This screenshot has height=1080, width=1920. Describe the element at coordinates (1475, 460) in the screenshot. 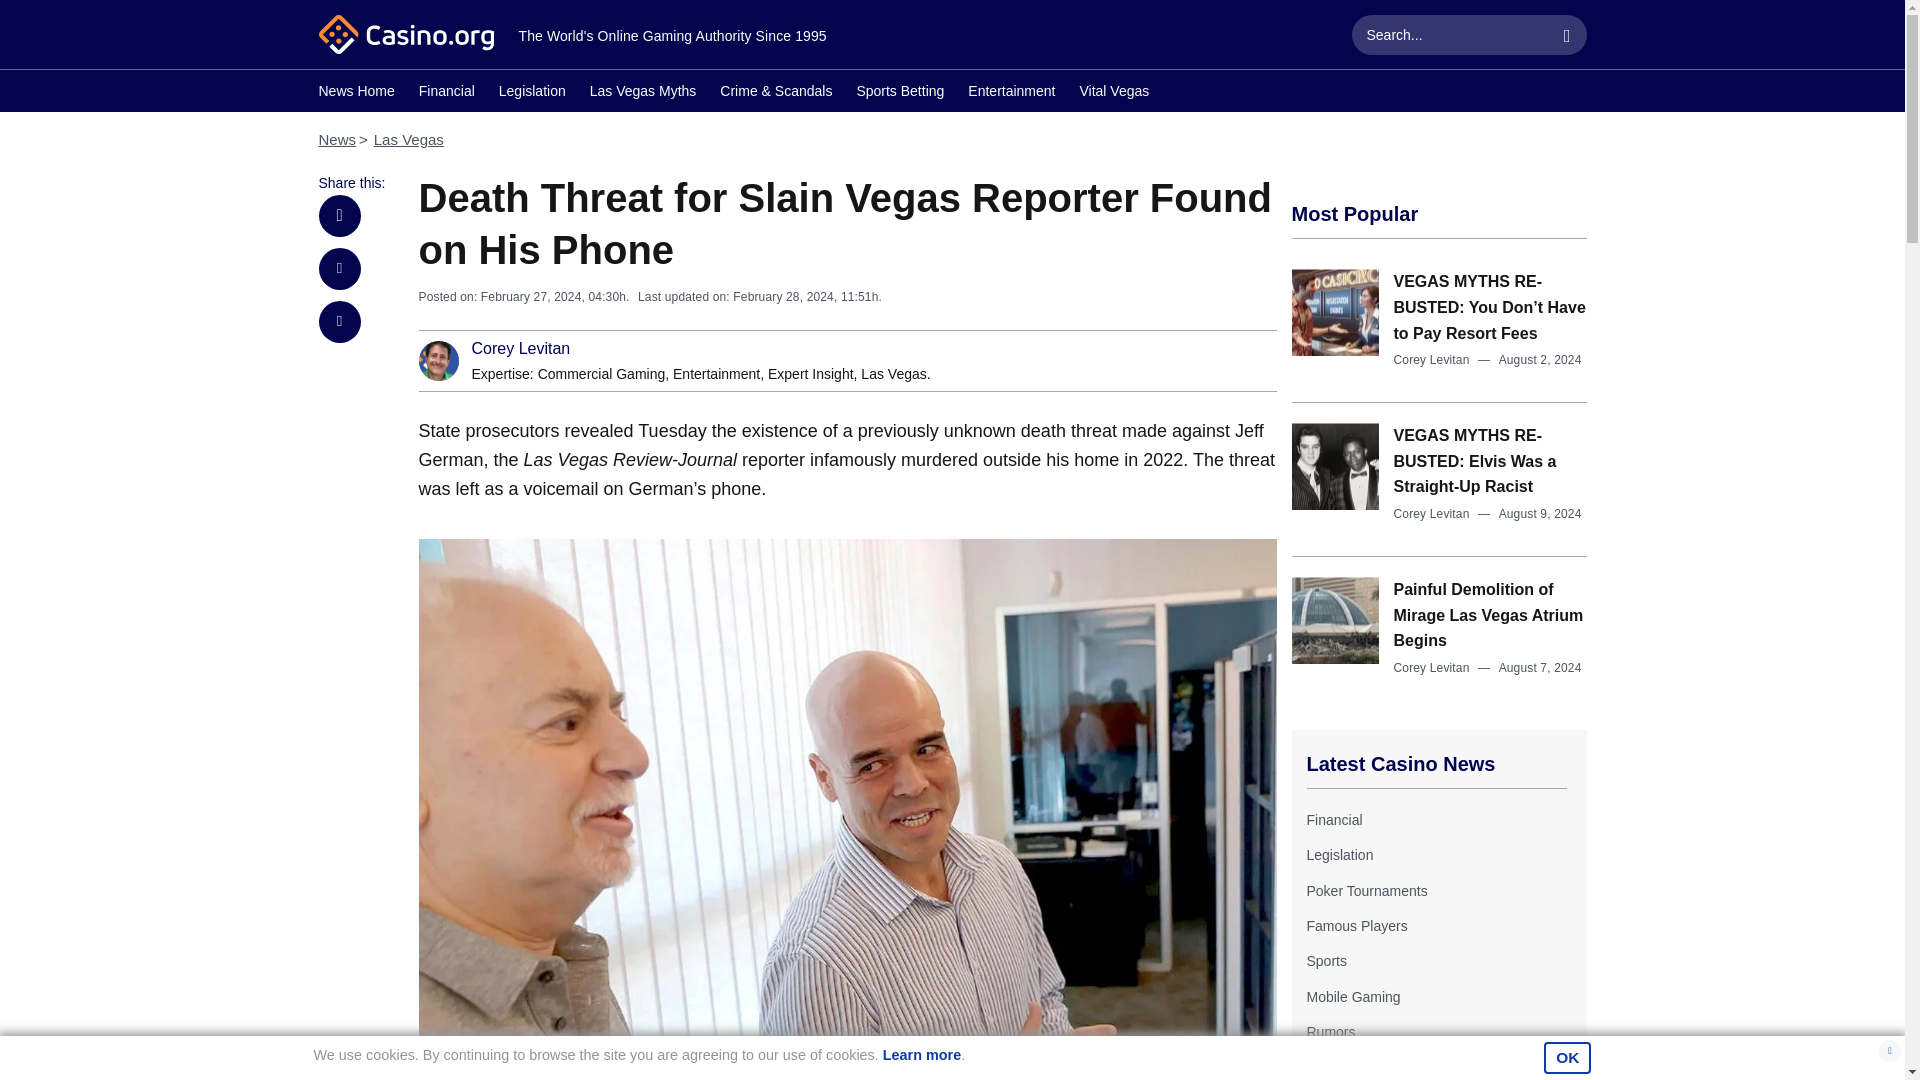

I see `VEGAS MYTHS RE-BUSTED: Elvis Was a Straight-Up Racist` at that location.